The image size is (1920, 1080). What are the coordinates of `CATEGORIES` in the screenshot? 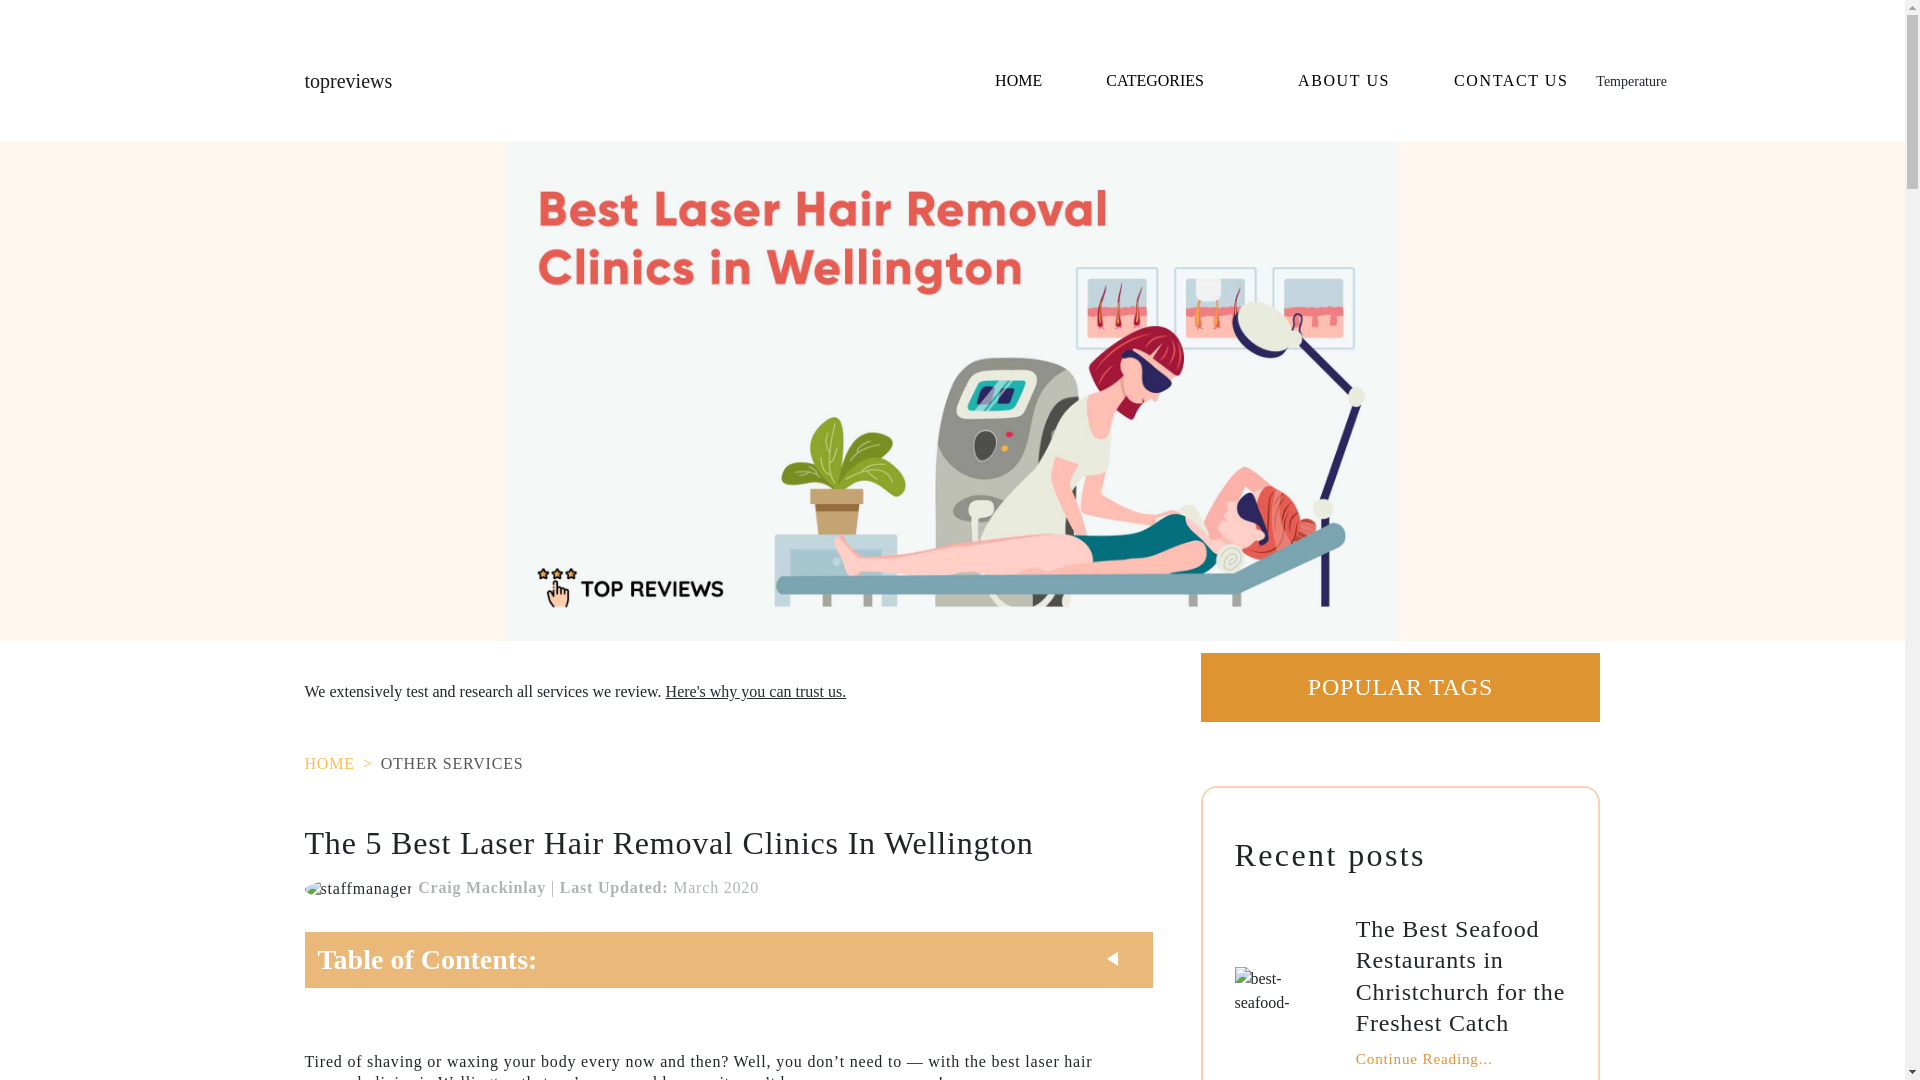 It's located at (1170, 80).